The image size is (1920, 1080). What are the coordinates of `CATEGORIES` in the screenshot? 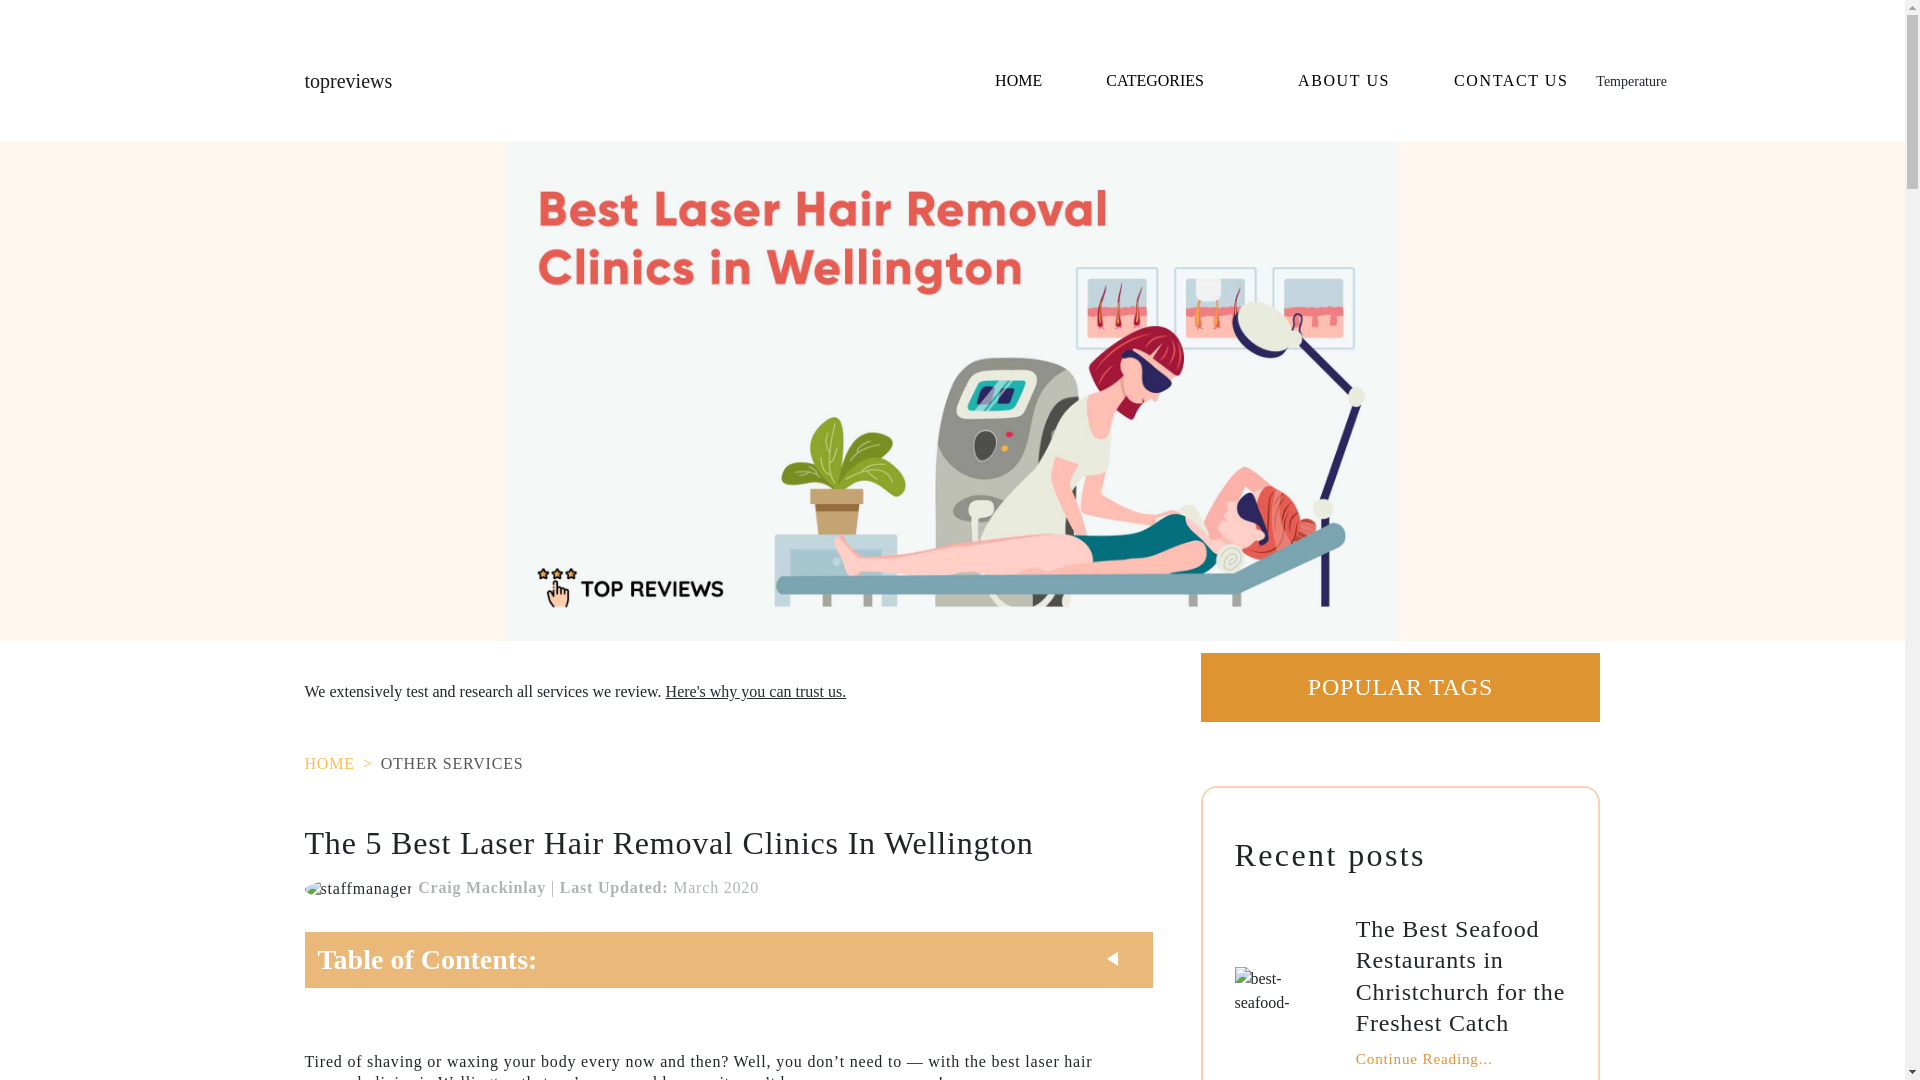 It's located at (1170, 80).